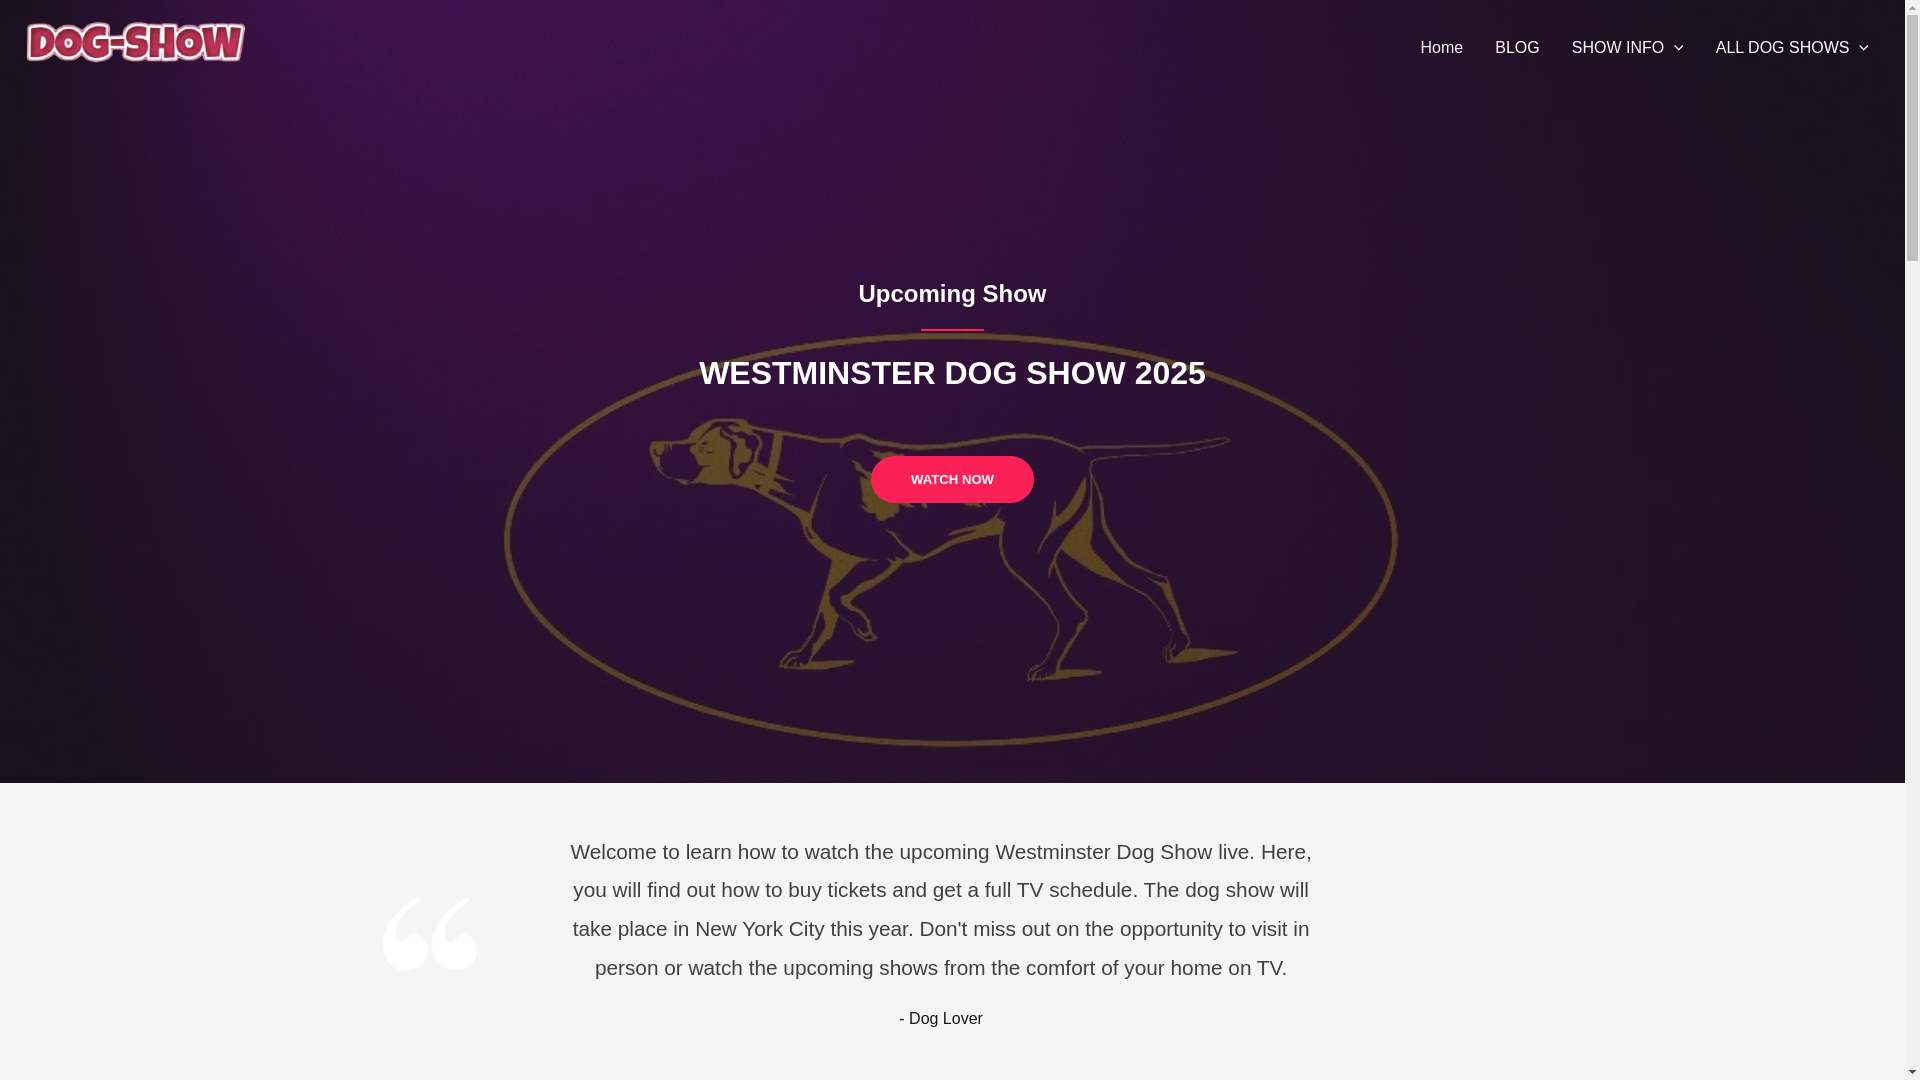 The height and width of the screenshot is (1080, 1920). I want to click on Home, so click(1442, 48).